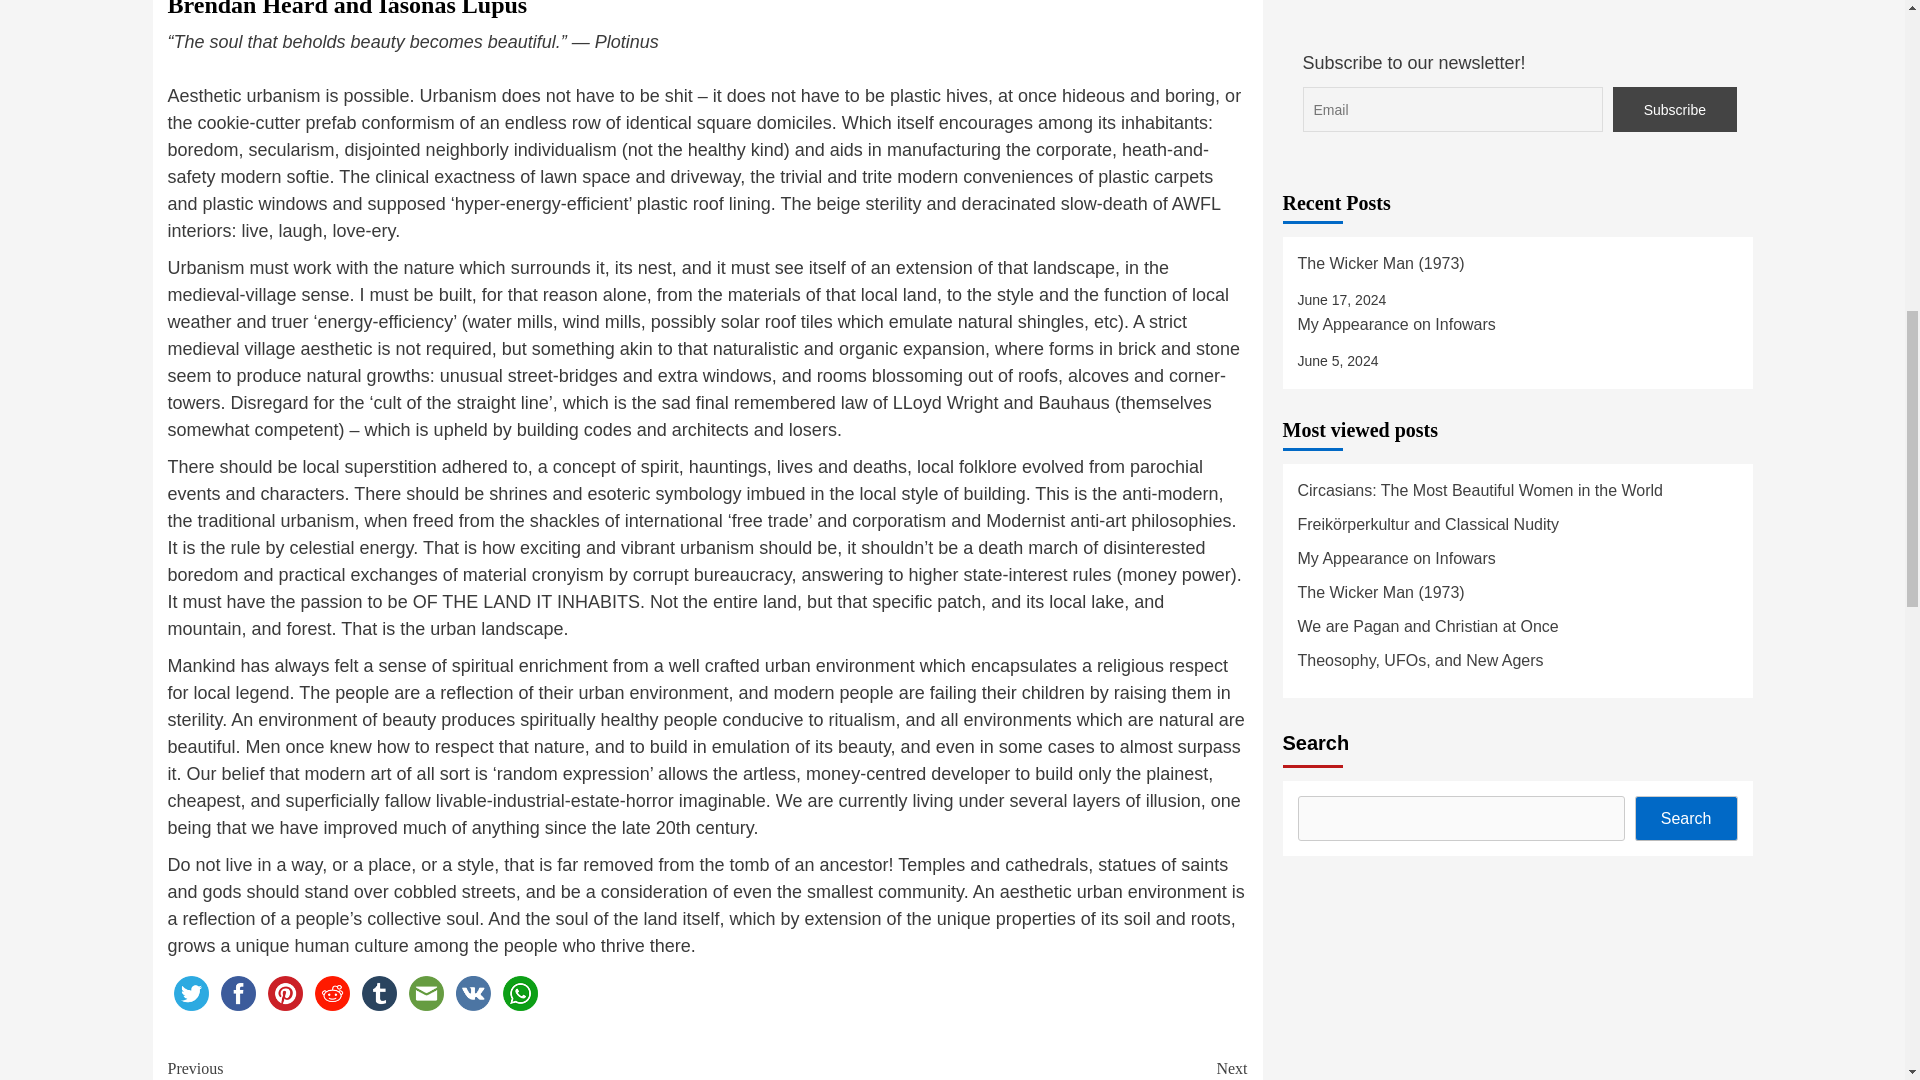 Image resolution: width=1920 pixels, height=1080 pixels. What do you see at coordinates (438, 1068) in the screenshot?
I see `twitter` at bounding box center [438, 1068].